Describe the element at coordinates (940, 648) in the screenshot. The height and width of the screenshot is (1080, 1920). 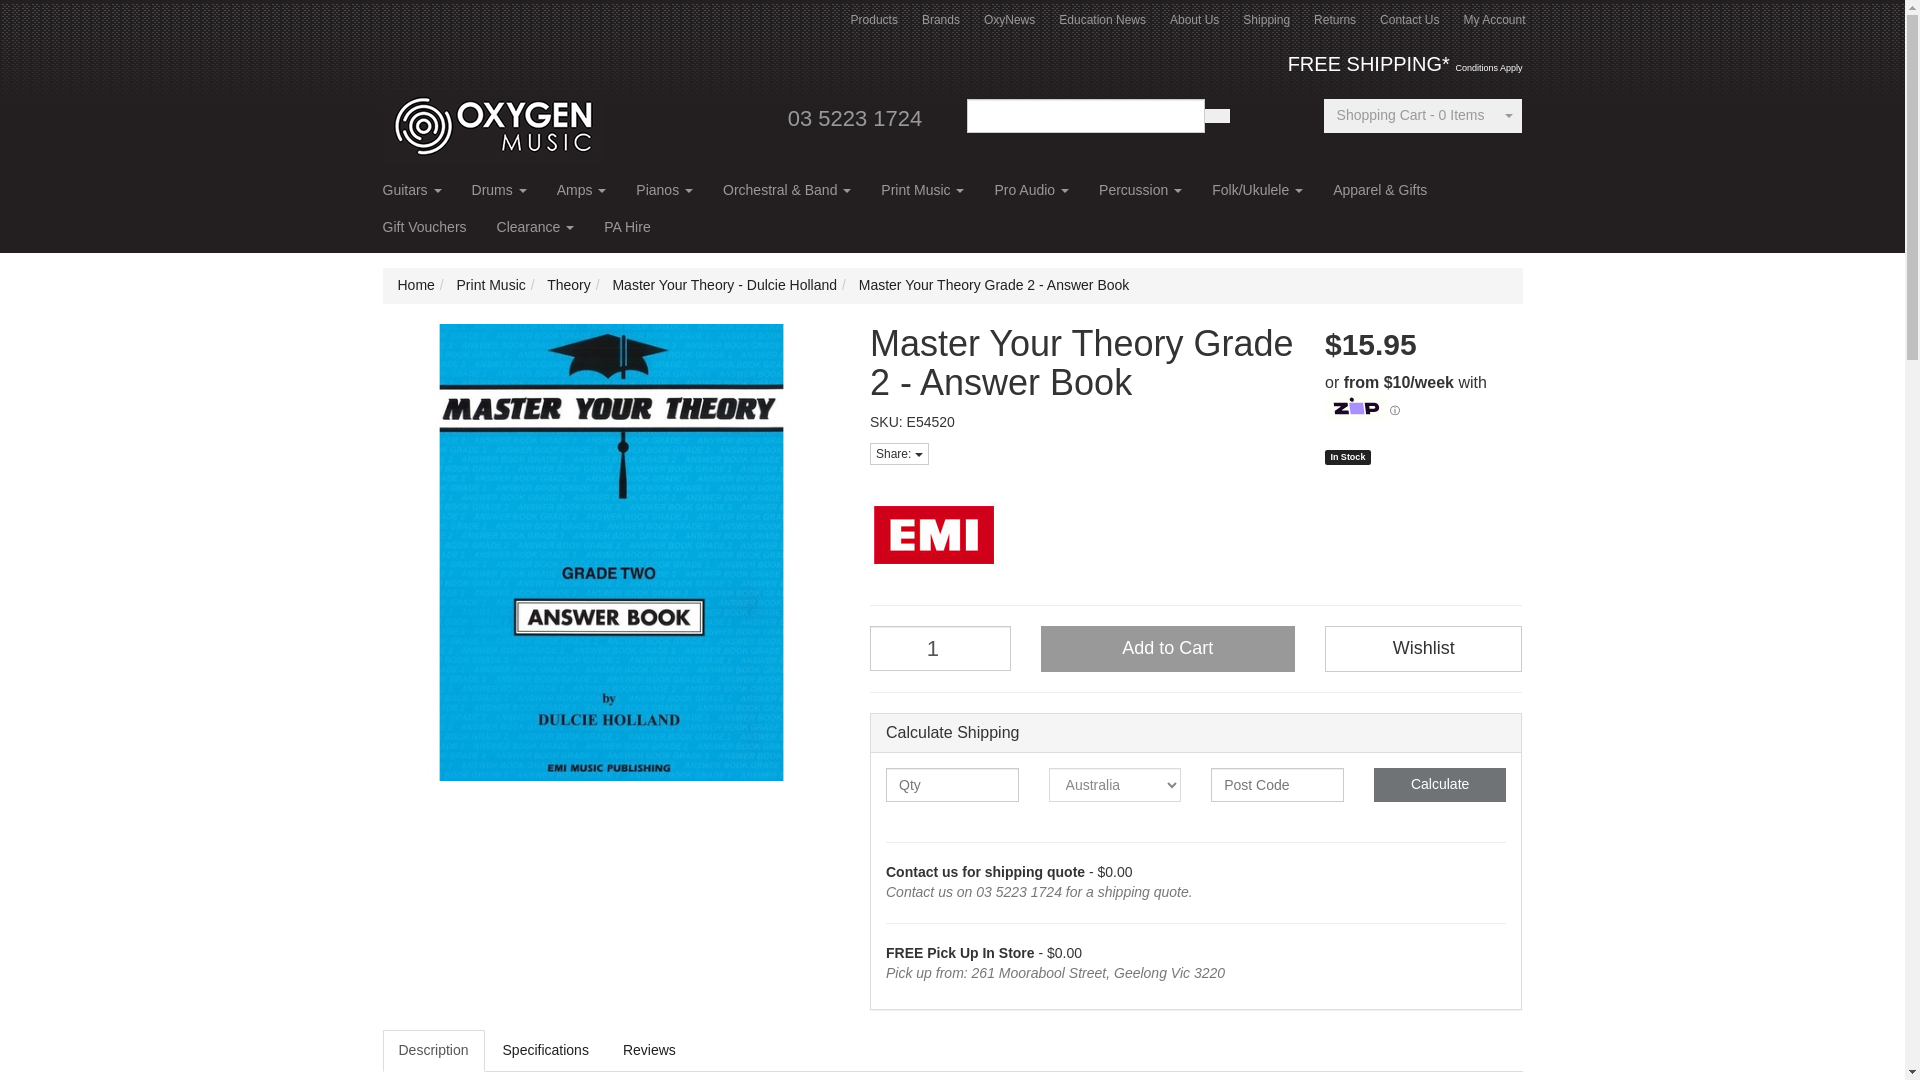
I see `1` at that location.